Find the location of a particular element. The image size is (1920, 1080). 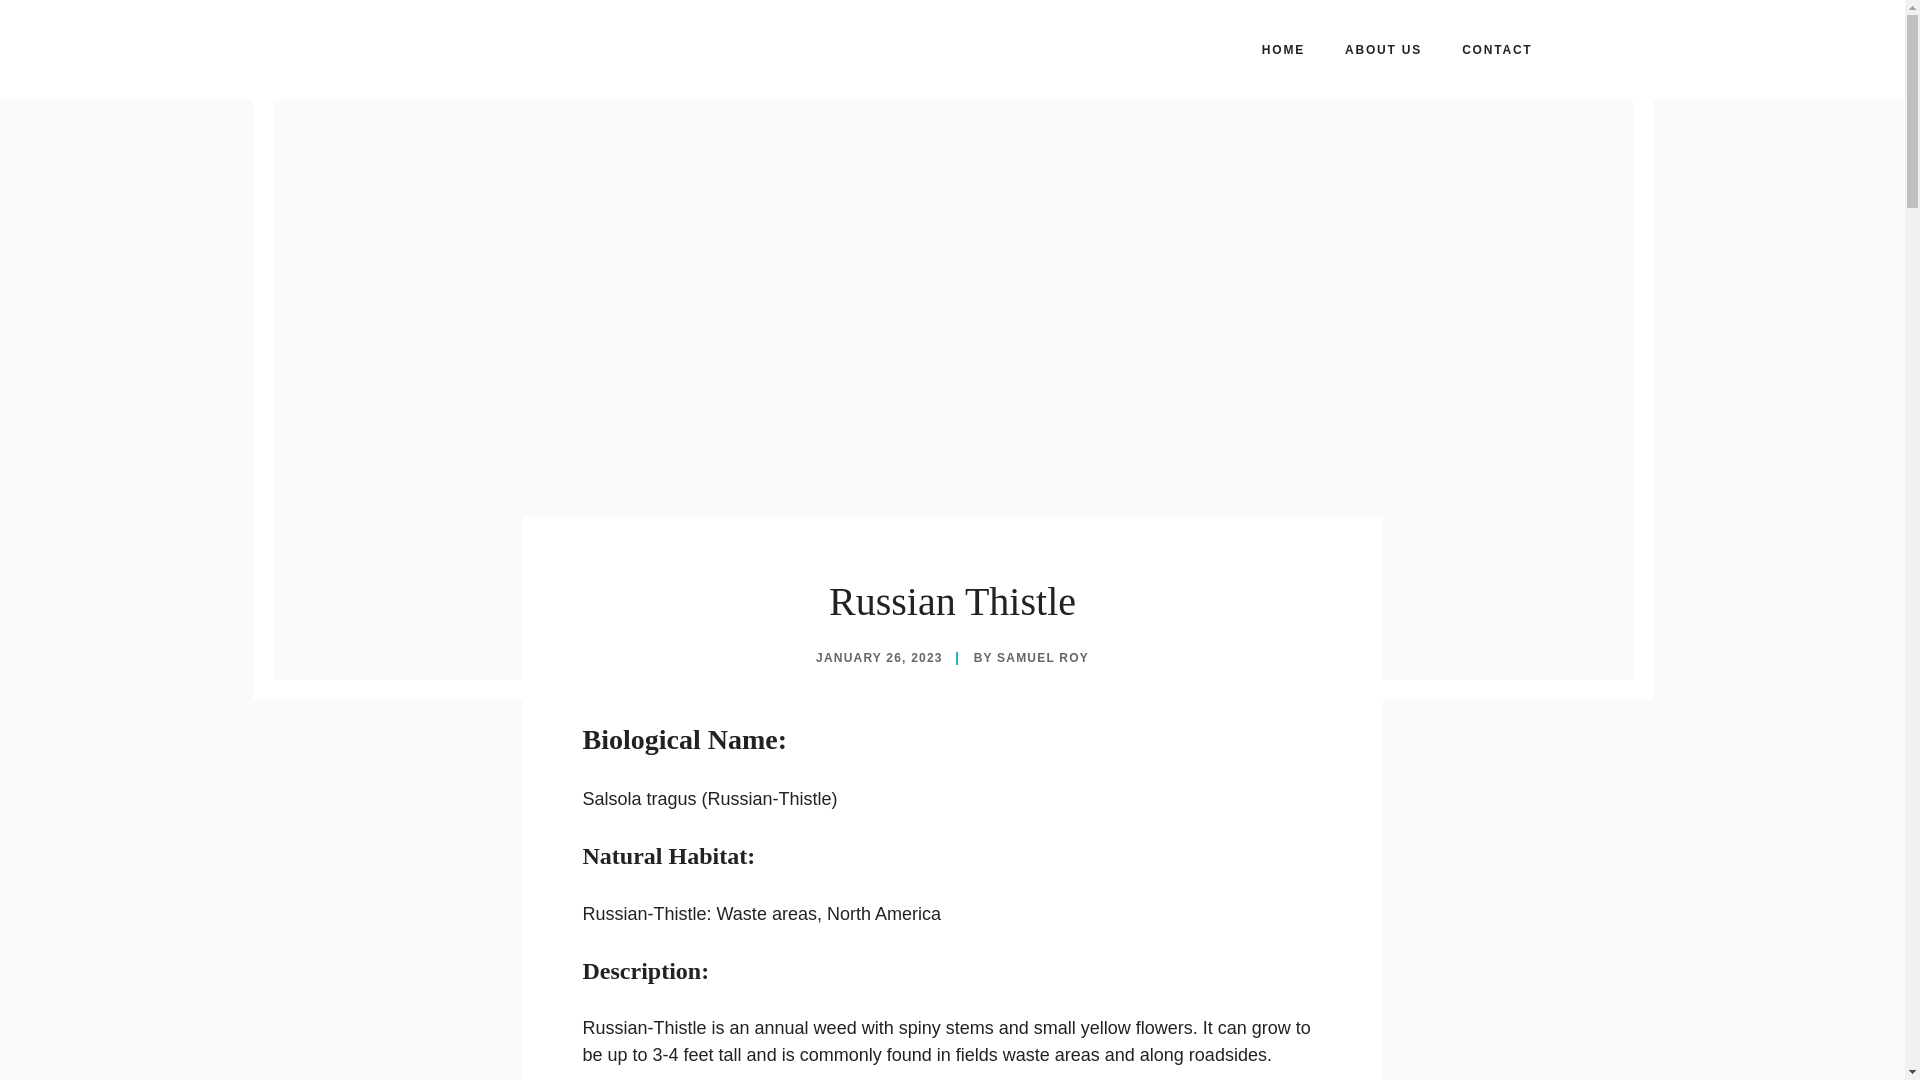

HOME is located at coordinates (1283, 50).